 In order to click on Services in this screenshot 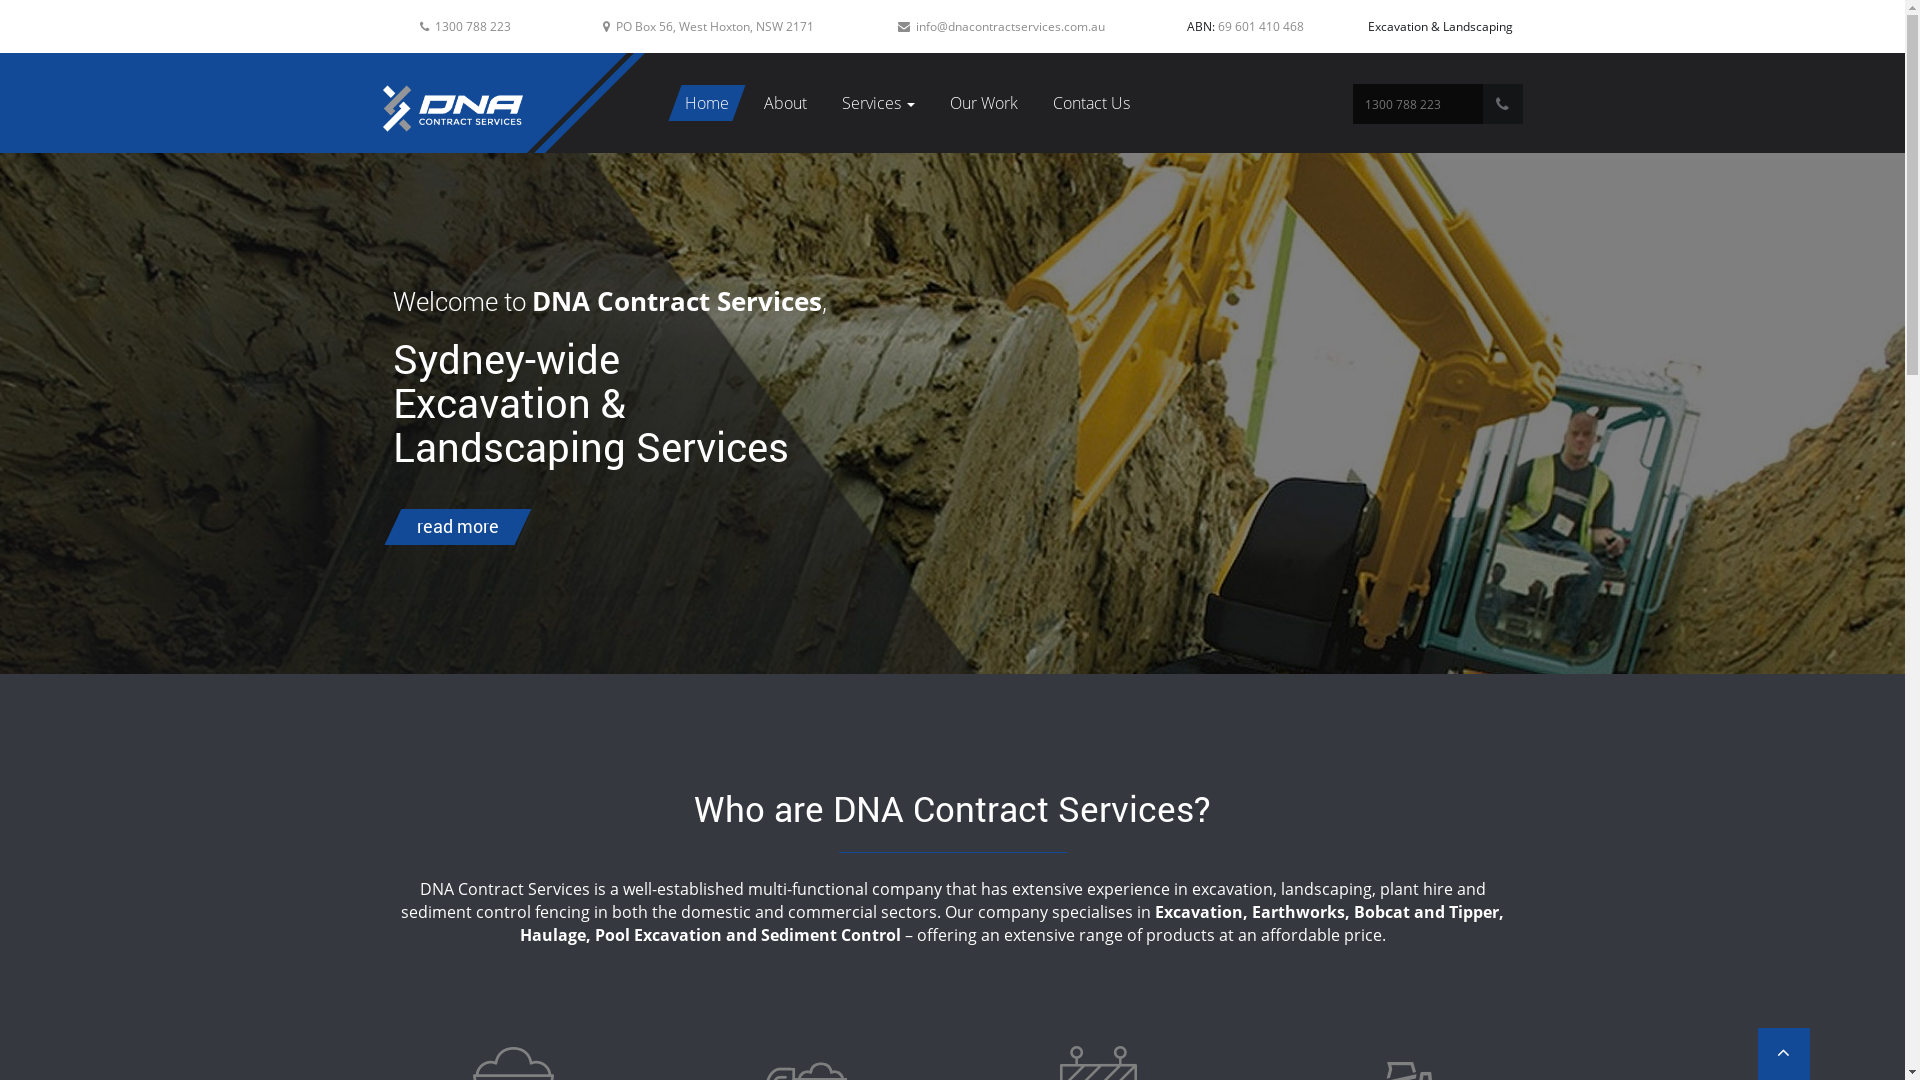, I will do `click(878, 103)`.